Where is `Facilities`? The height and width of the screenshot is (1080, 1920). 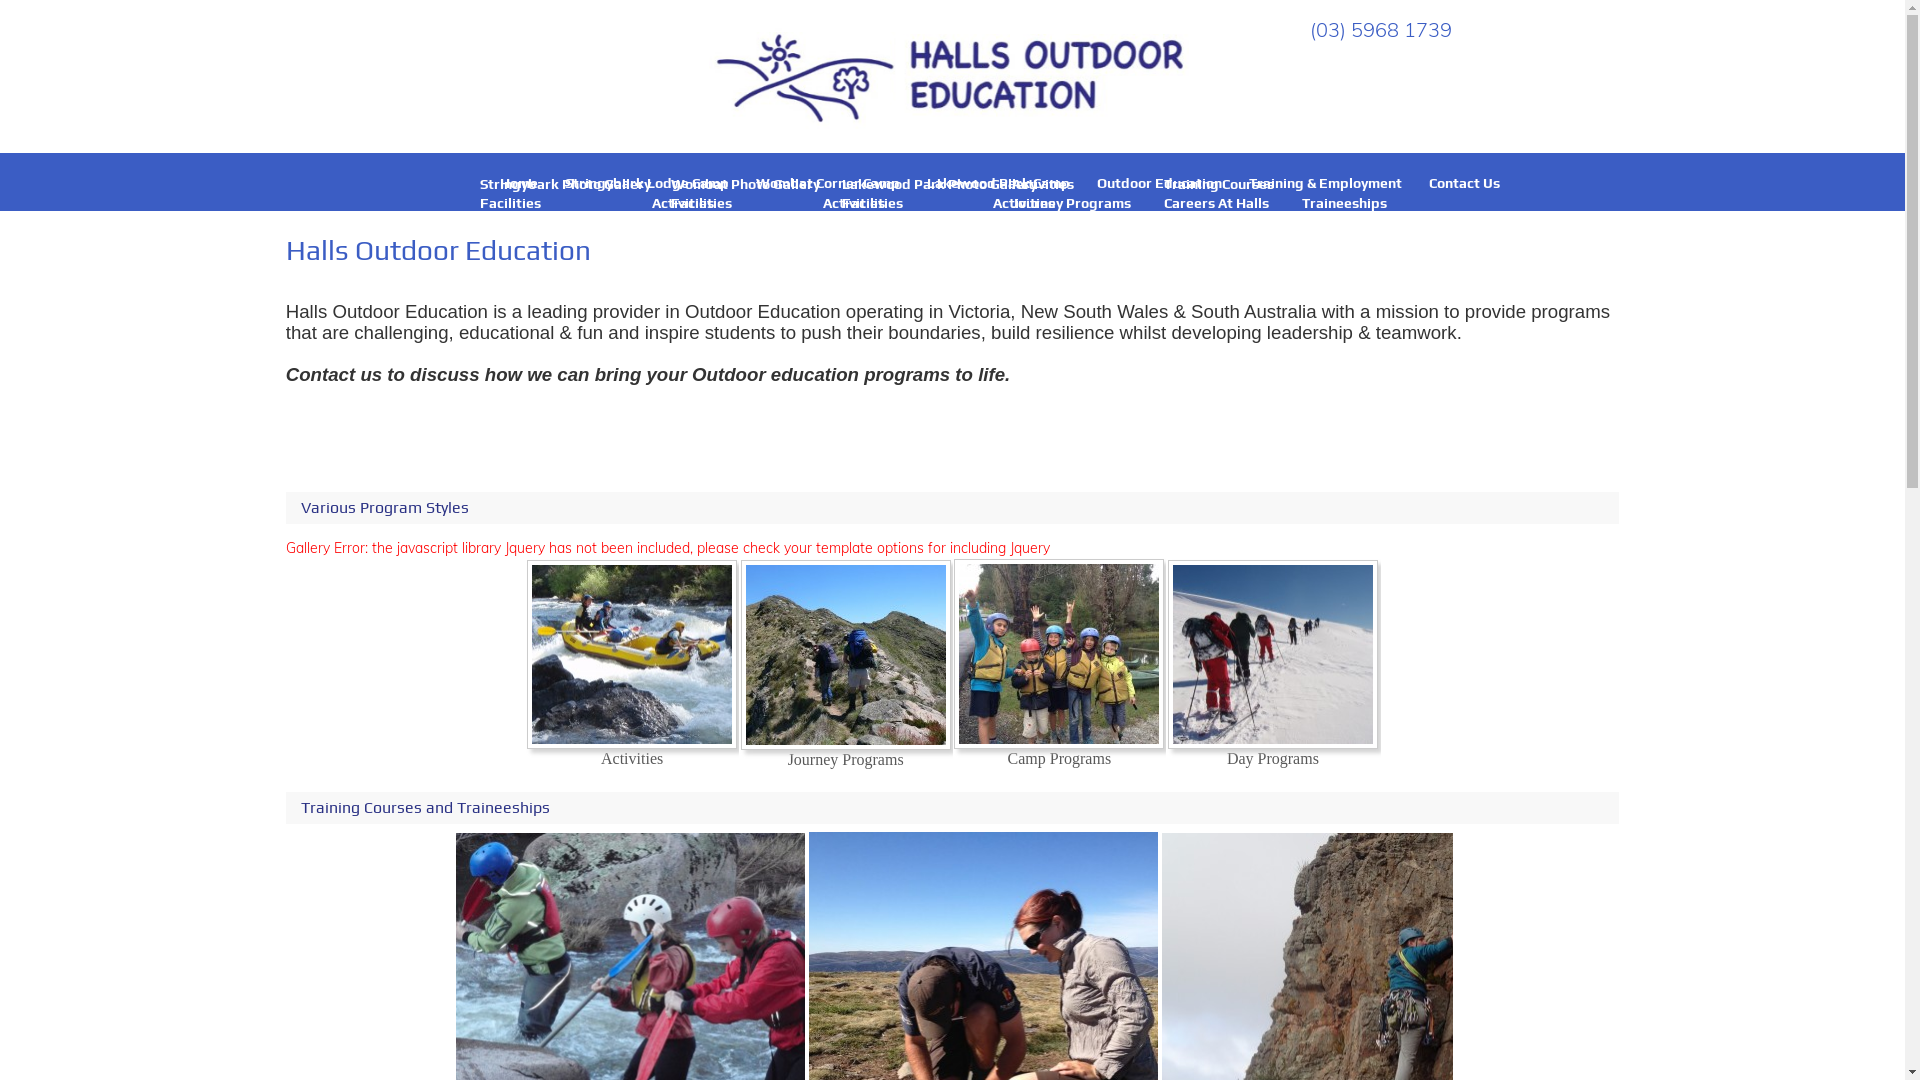
Facilities is located at coordinates (702, 203).